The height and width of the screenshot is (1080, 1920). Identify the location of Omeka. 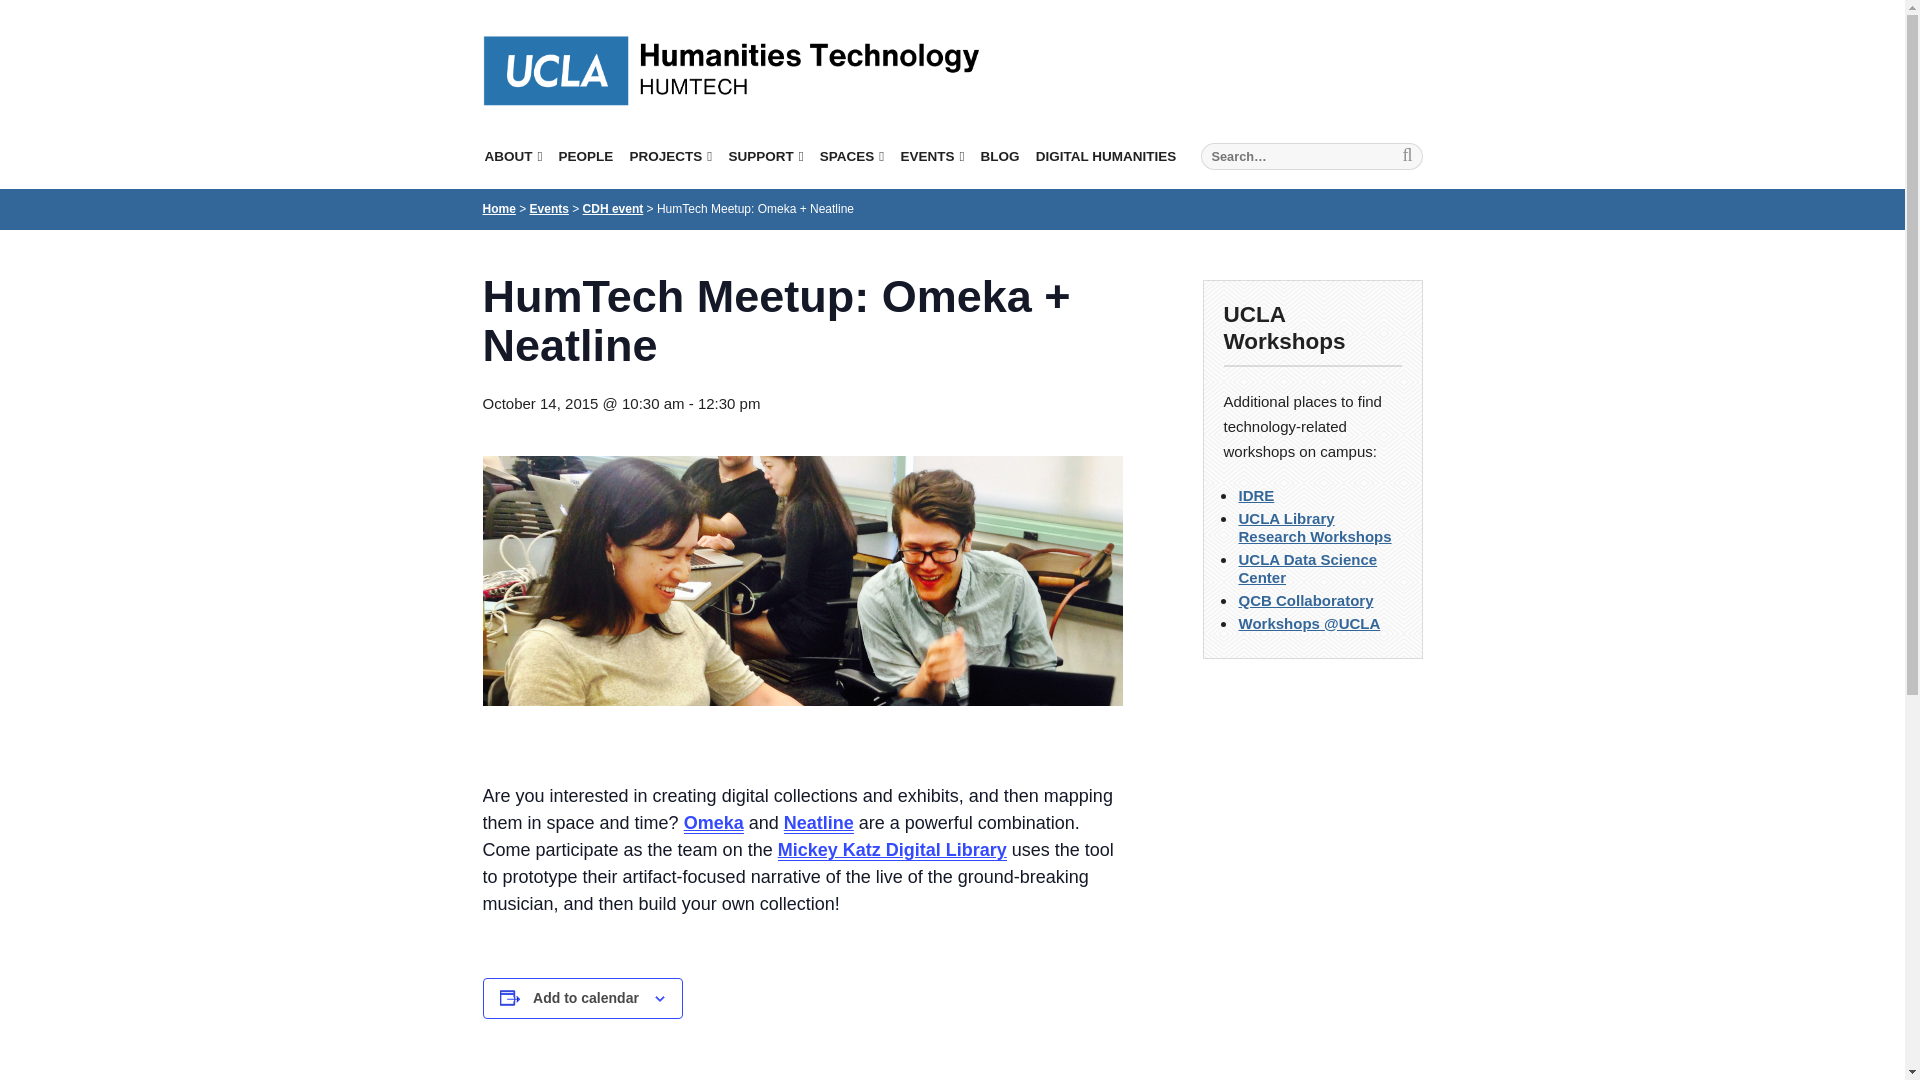
(714, 823).